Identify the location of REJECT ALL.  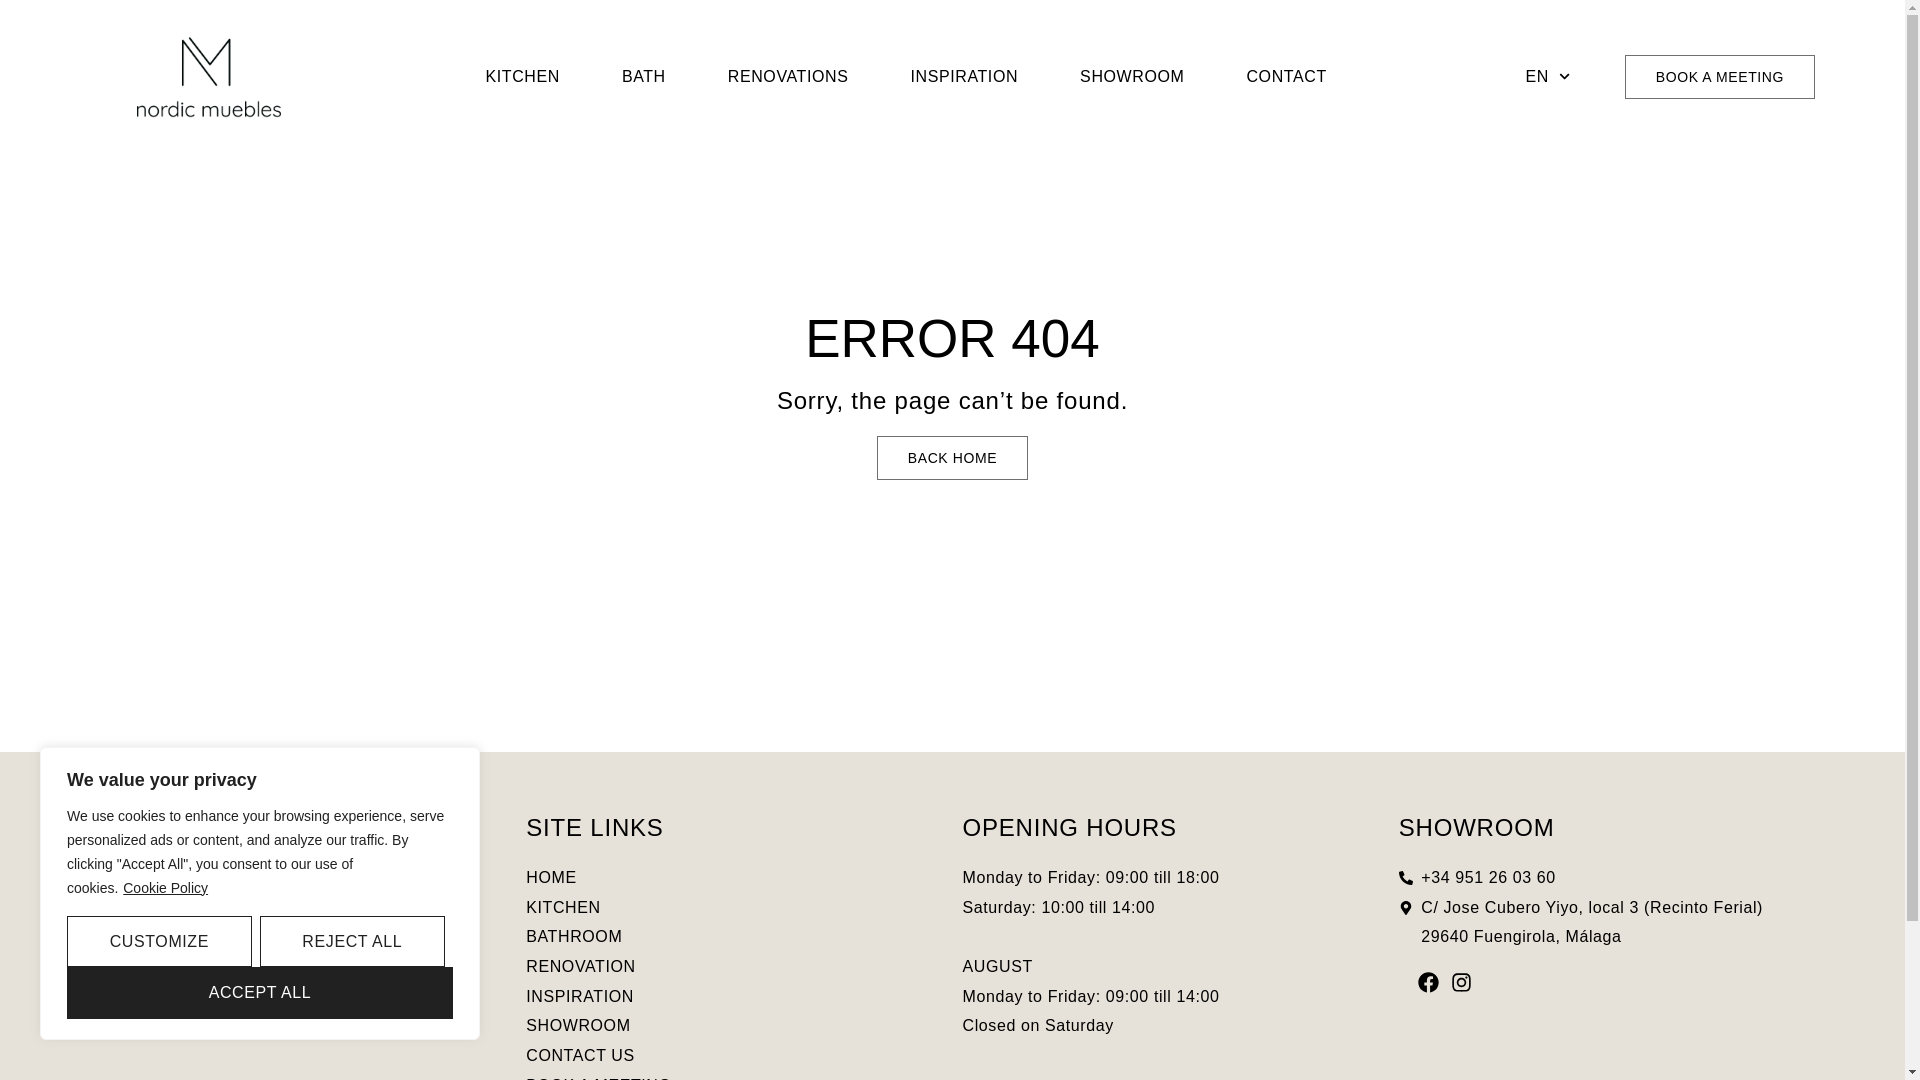
(352, 941).